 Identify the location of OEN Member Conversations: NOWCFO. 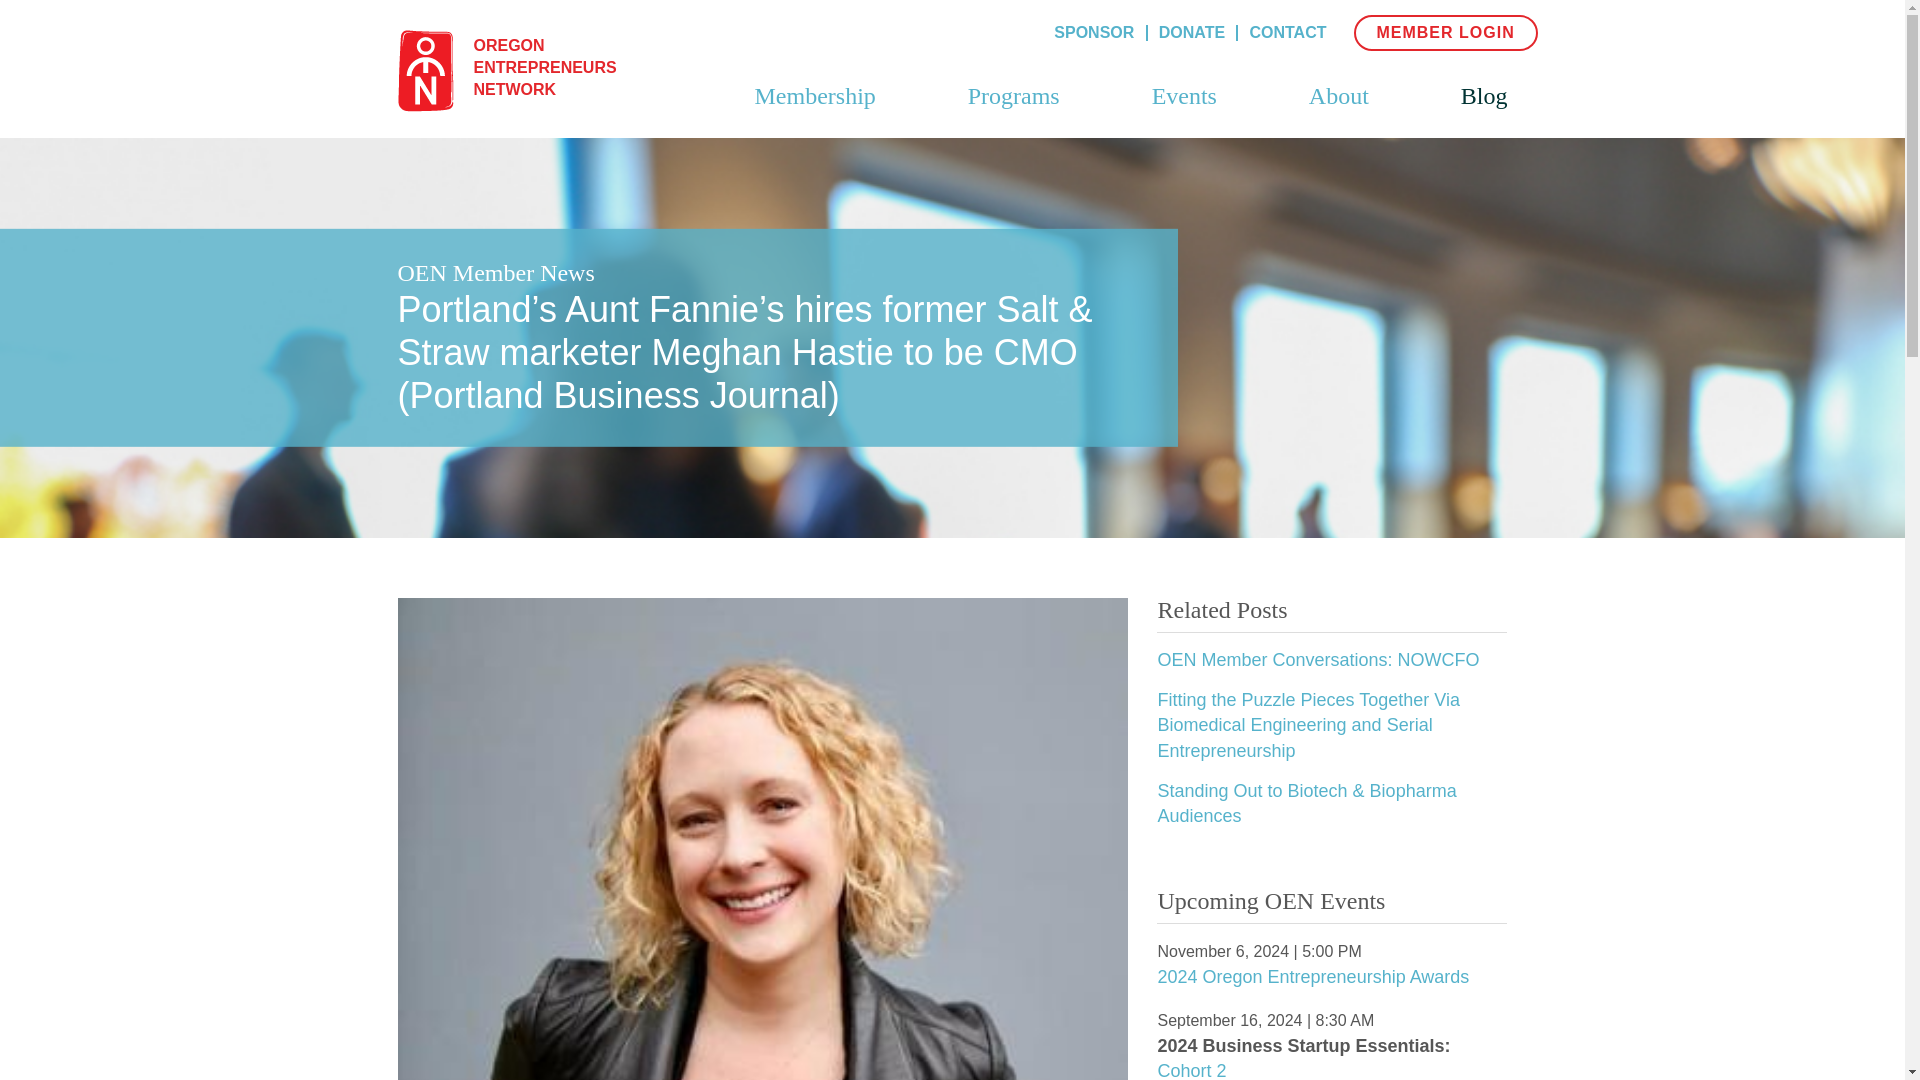
(1192, 32).